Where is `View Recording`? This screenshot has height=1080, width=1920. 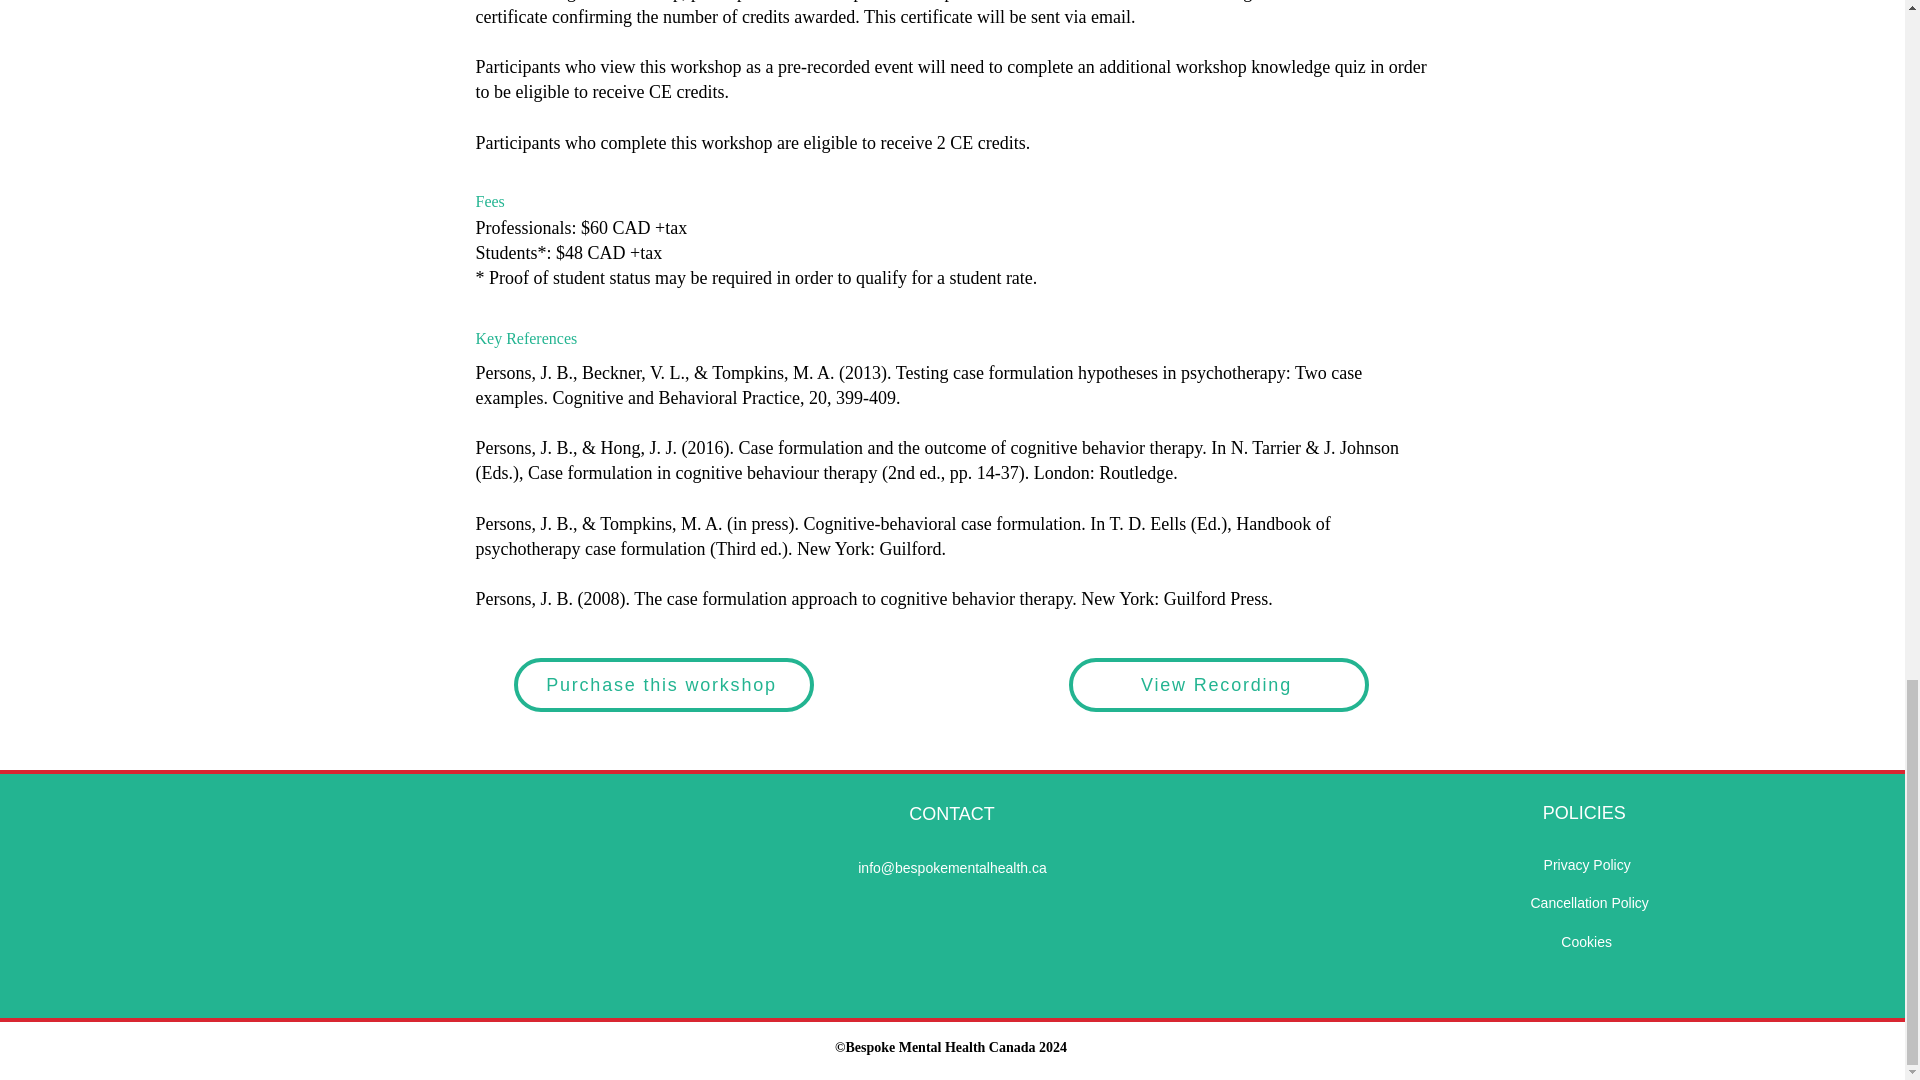
View Recording is located at coordinates (1217, 684).